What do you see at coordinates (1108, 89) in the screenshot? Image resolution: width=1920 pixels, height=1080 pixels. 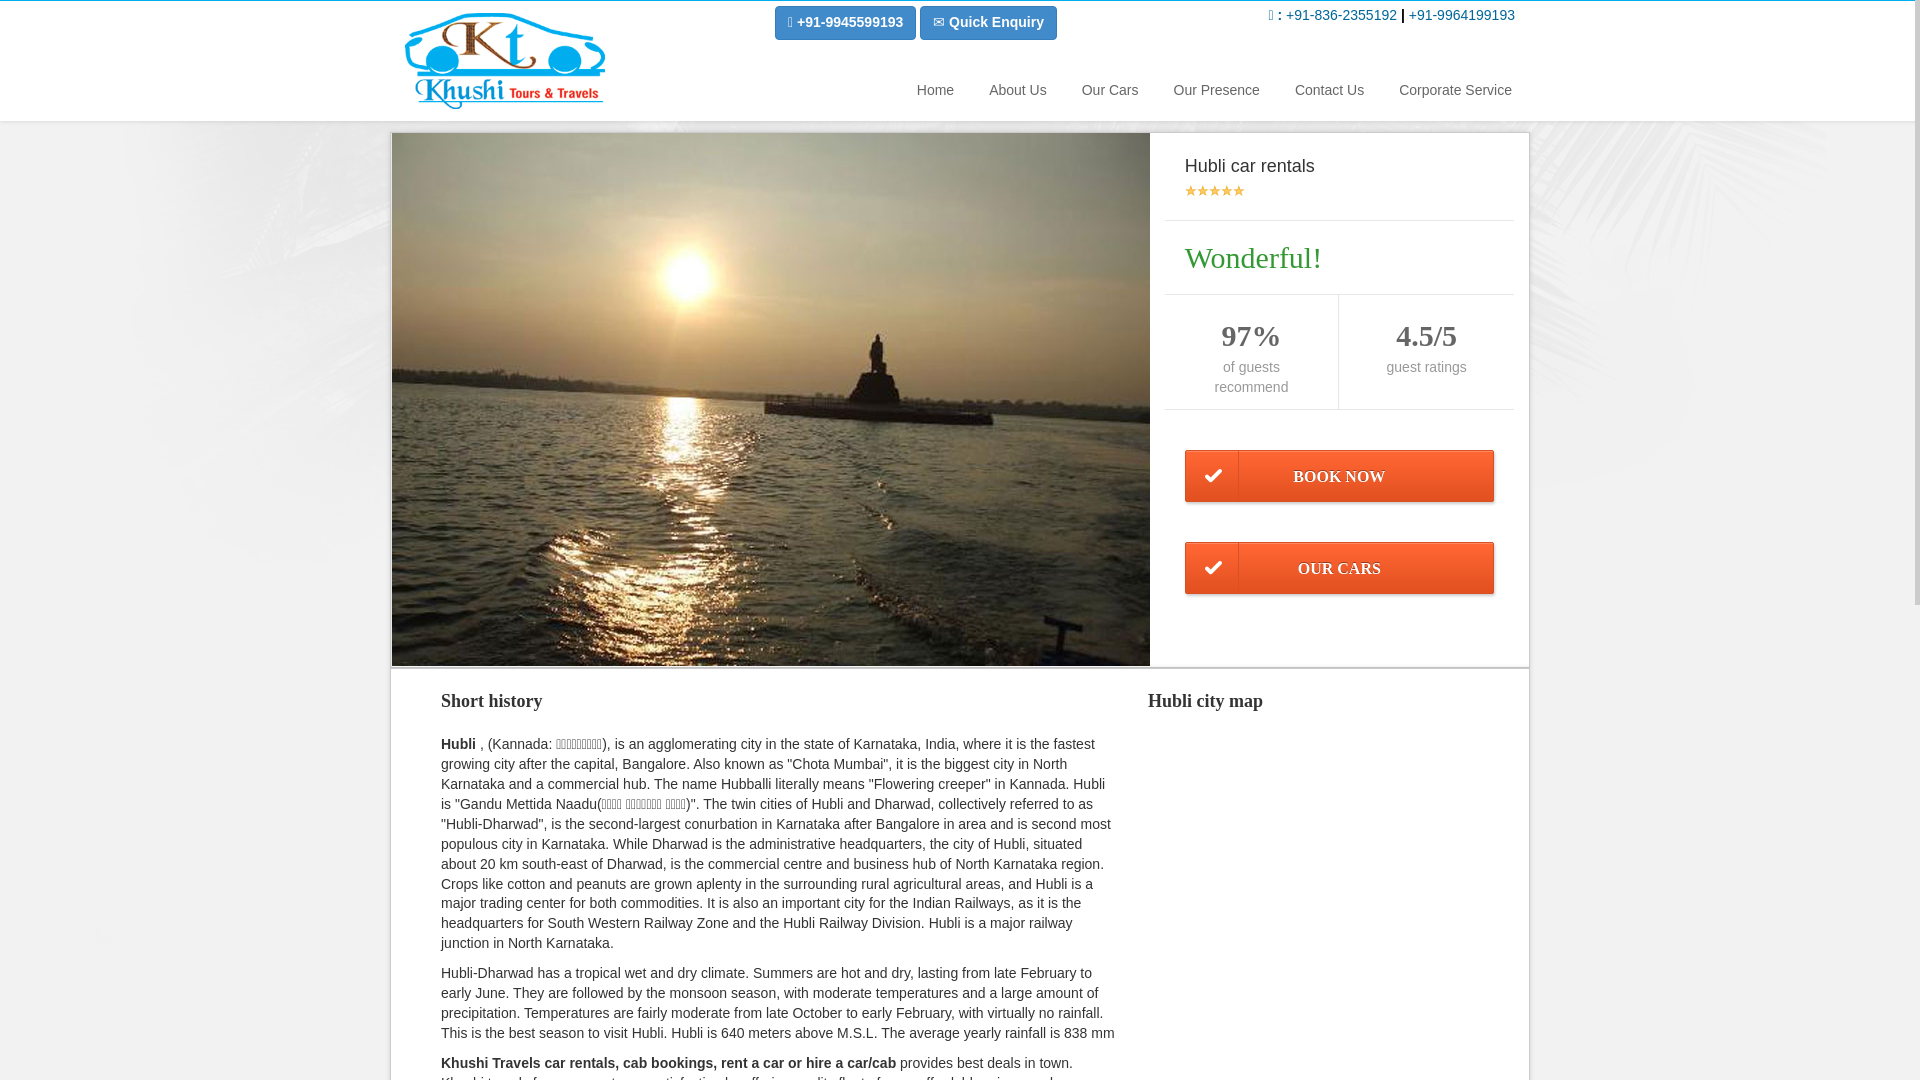 I see `Our Cars` at bounding box center [1108, 89].